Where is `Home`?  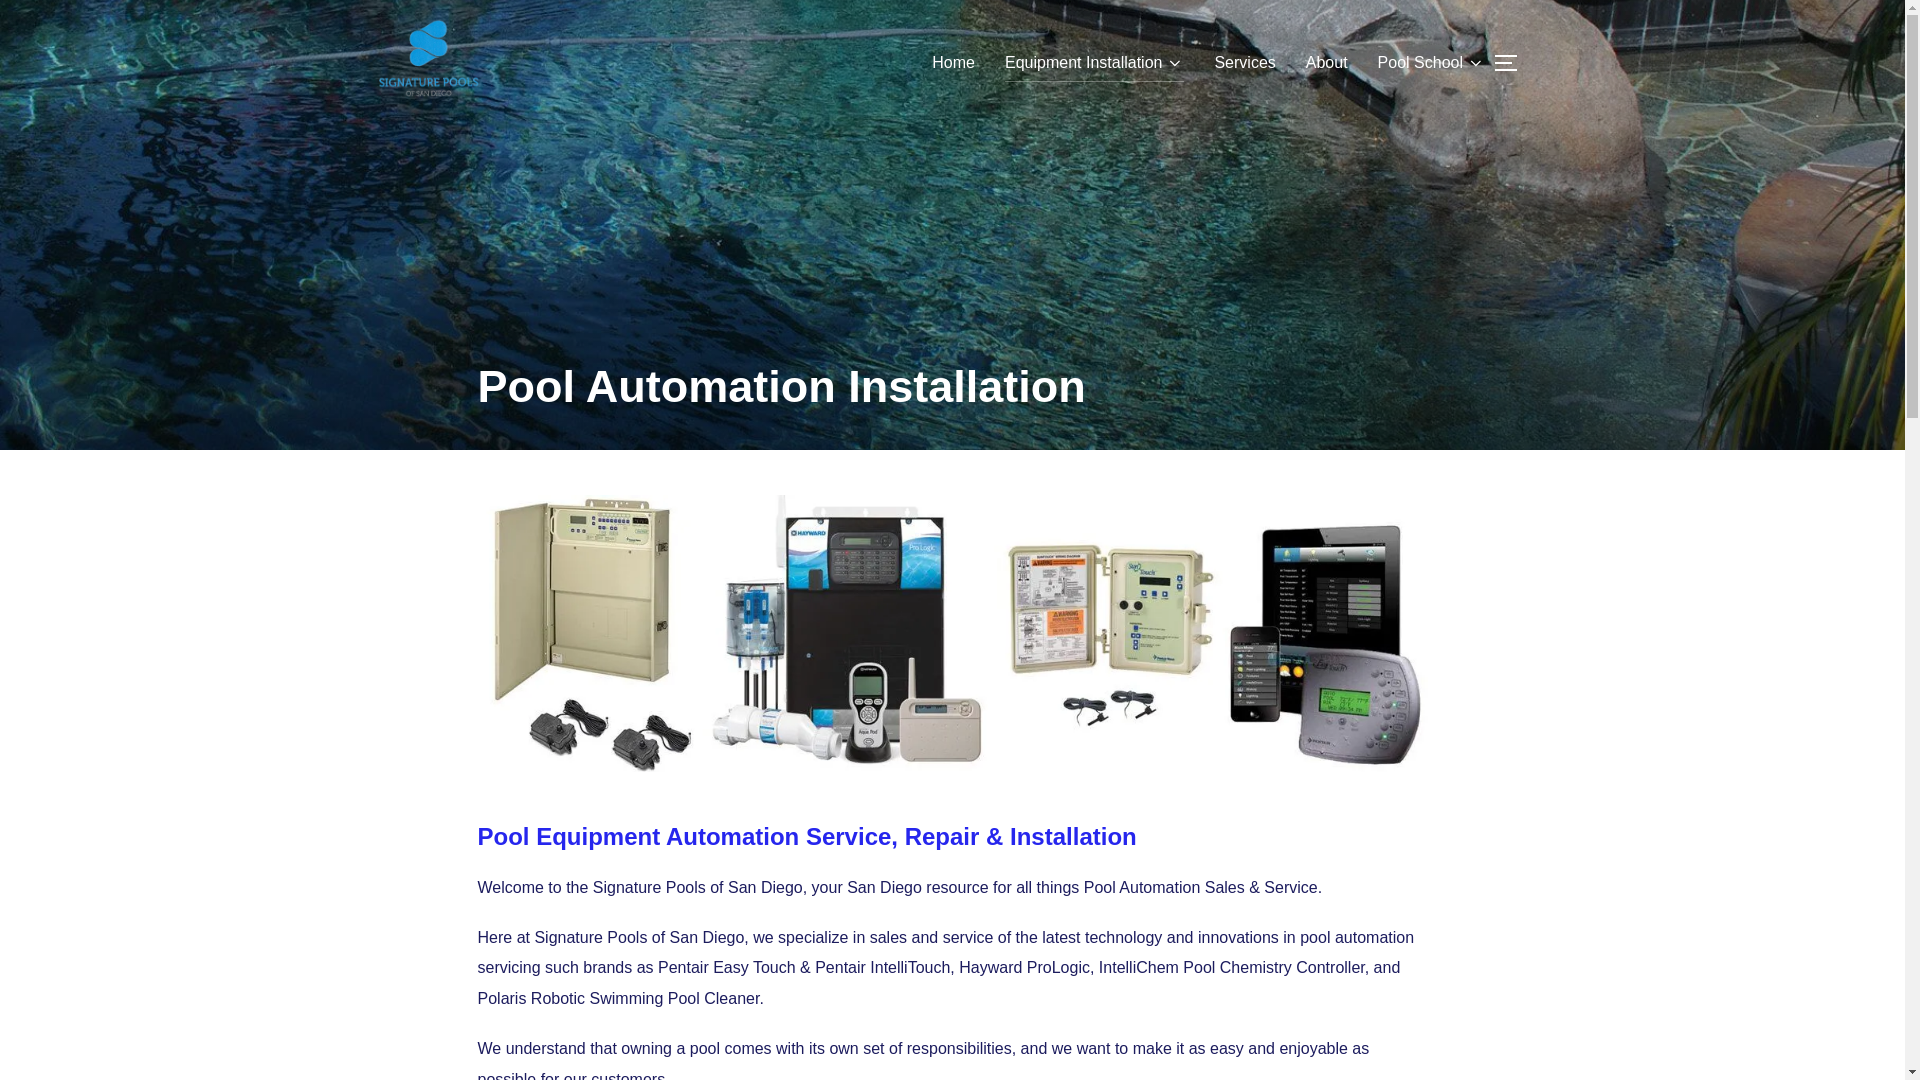
Home is located at coordinates (953, 63).